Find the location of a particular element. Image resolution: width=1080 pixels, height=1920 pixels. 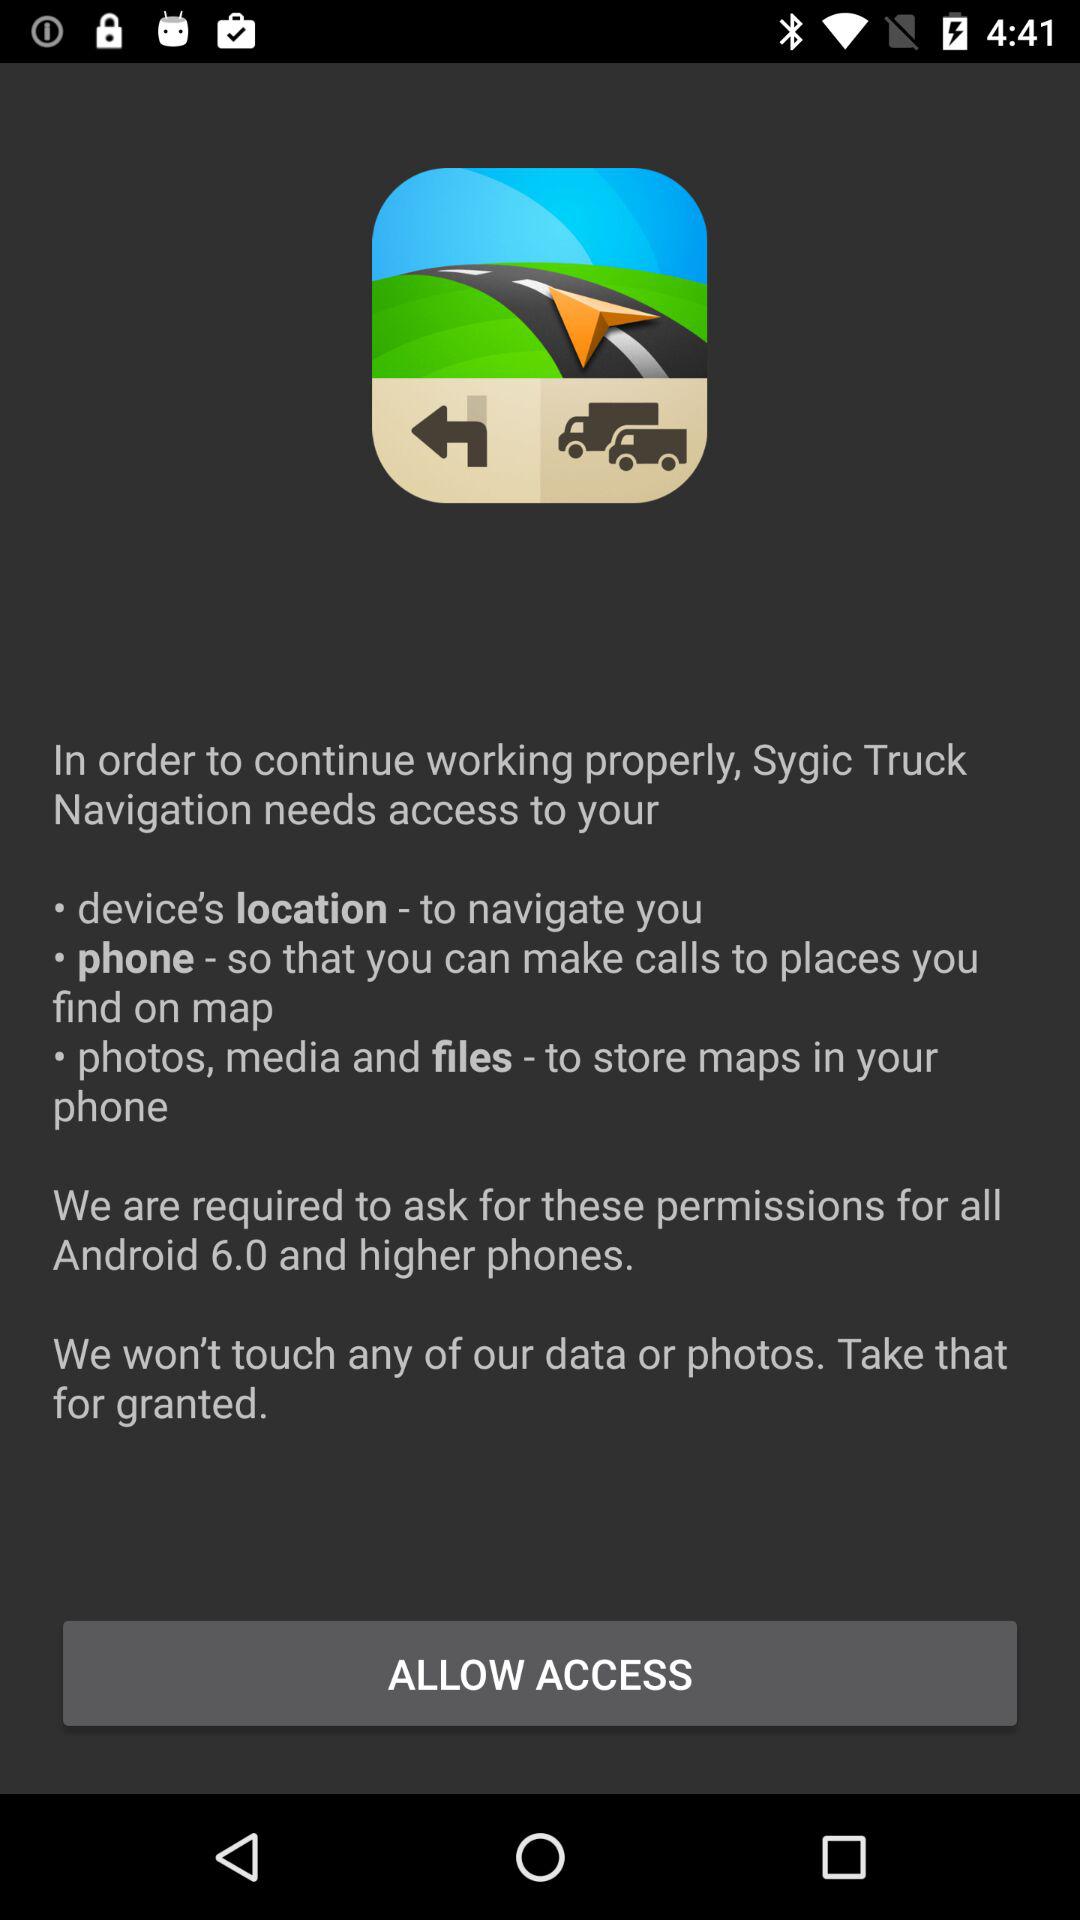

select item below in order to item is located at coordinates (540, 1673).